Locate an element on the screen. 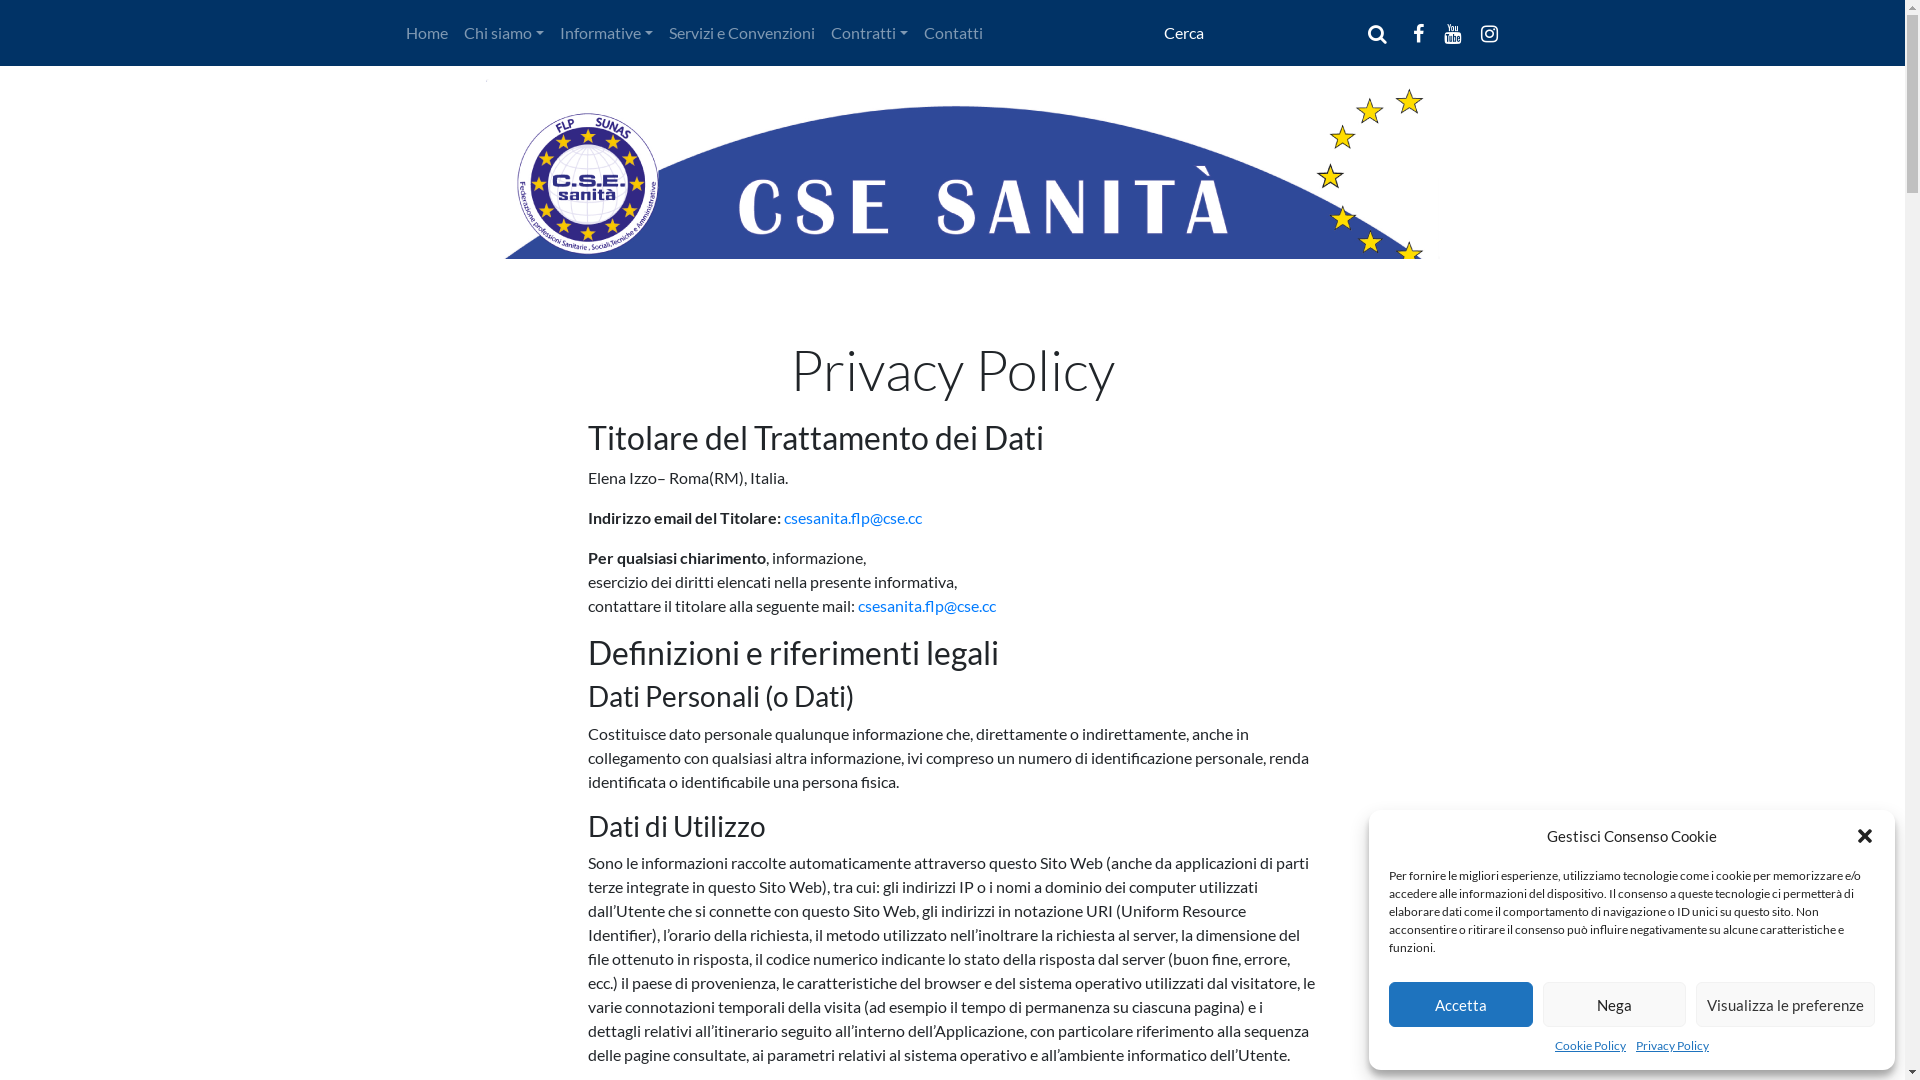 The width and height of the screenshot is (1920, 1080). Contratti is located at coordinates (870, 33).